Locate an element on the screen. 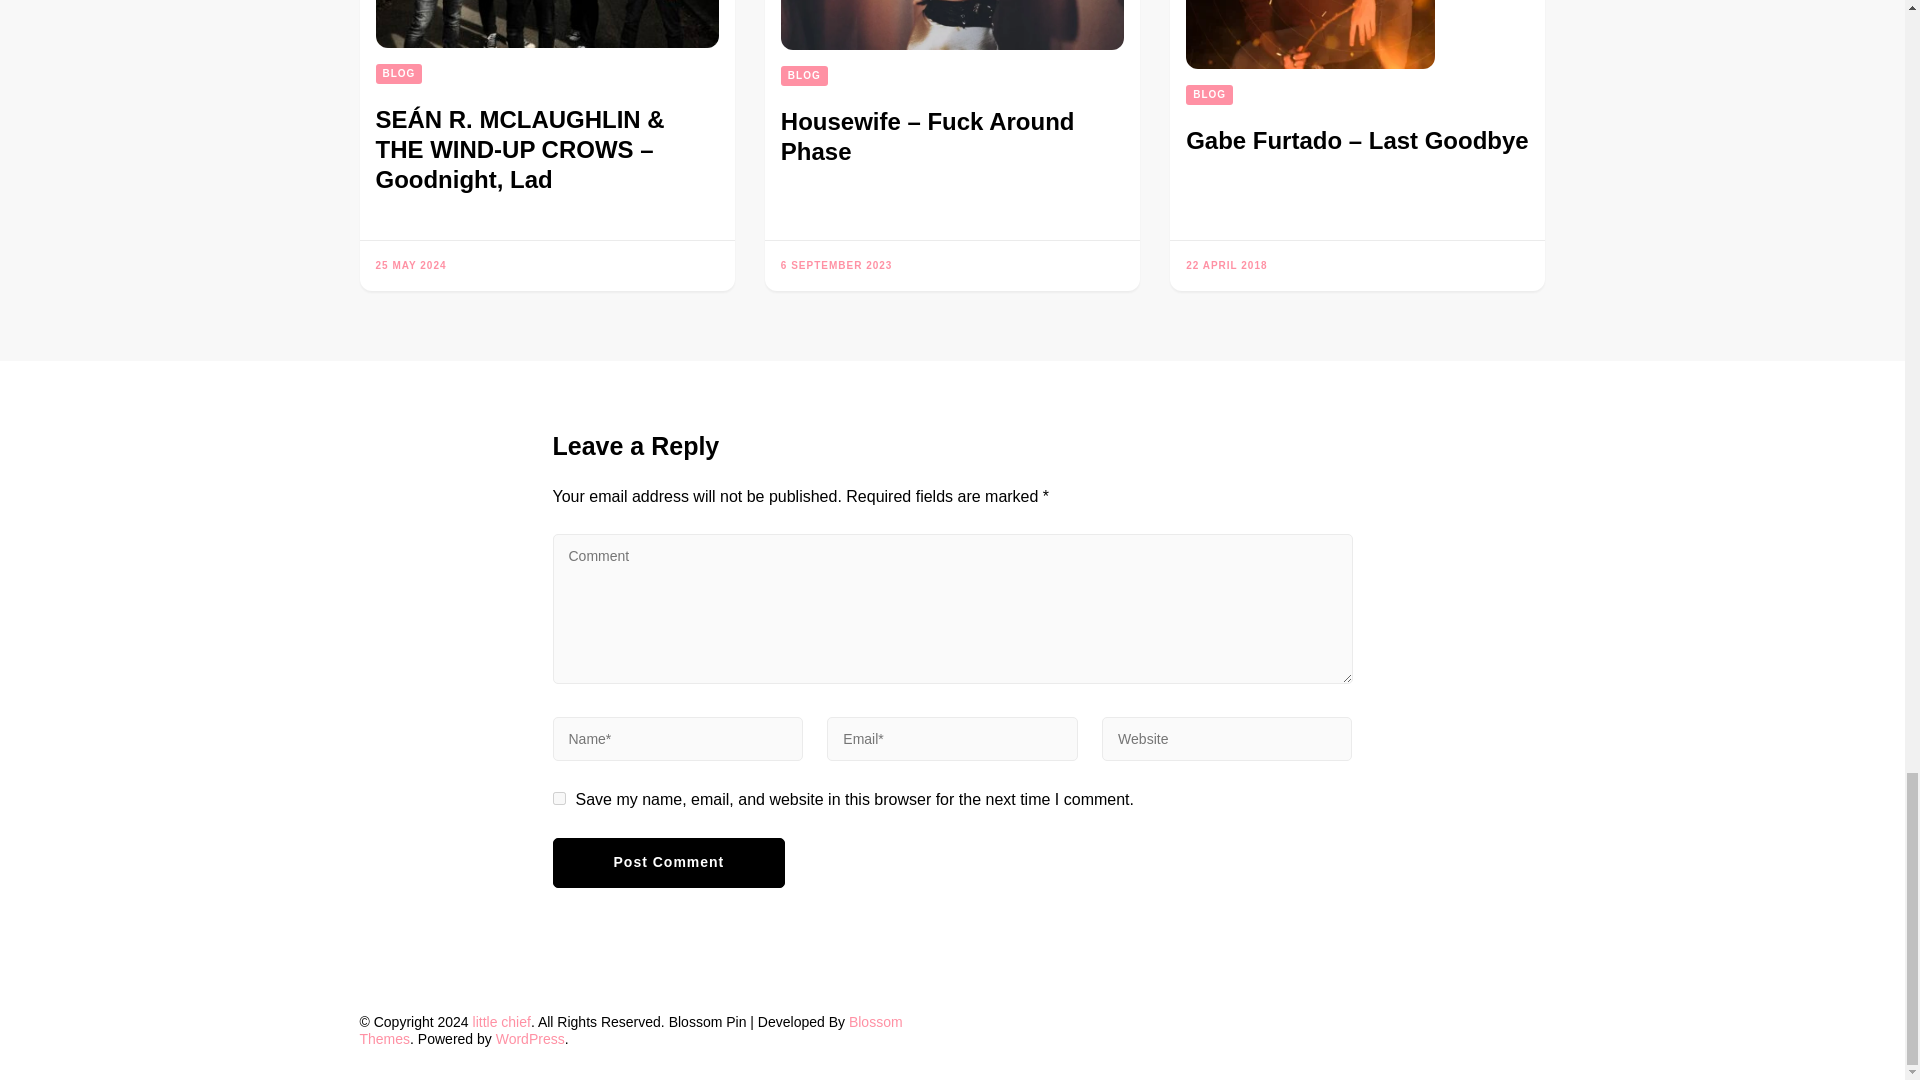 Image resolution: width=1920 pixels, height=1080 pixels. yes is located at coordinates (558, 798).